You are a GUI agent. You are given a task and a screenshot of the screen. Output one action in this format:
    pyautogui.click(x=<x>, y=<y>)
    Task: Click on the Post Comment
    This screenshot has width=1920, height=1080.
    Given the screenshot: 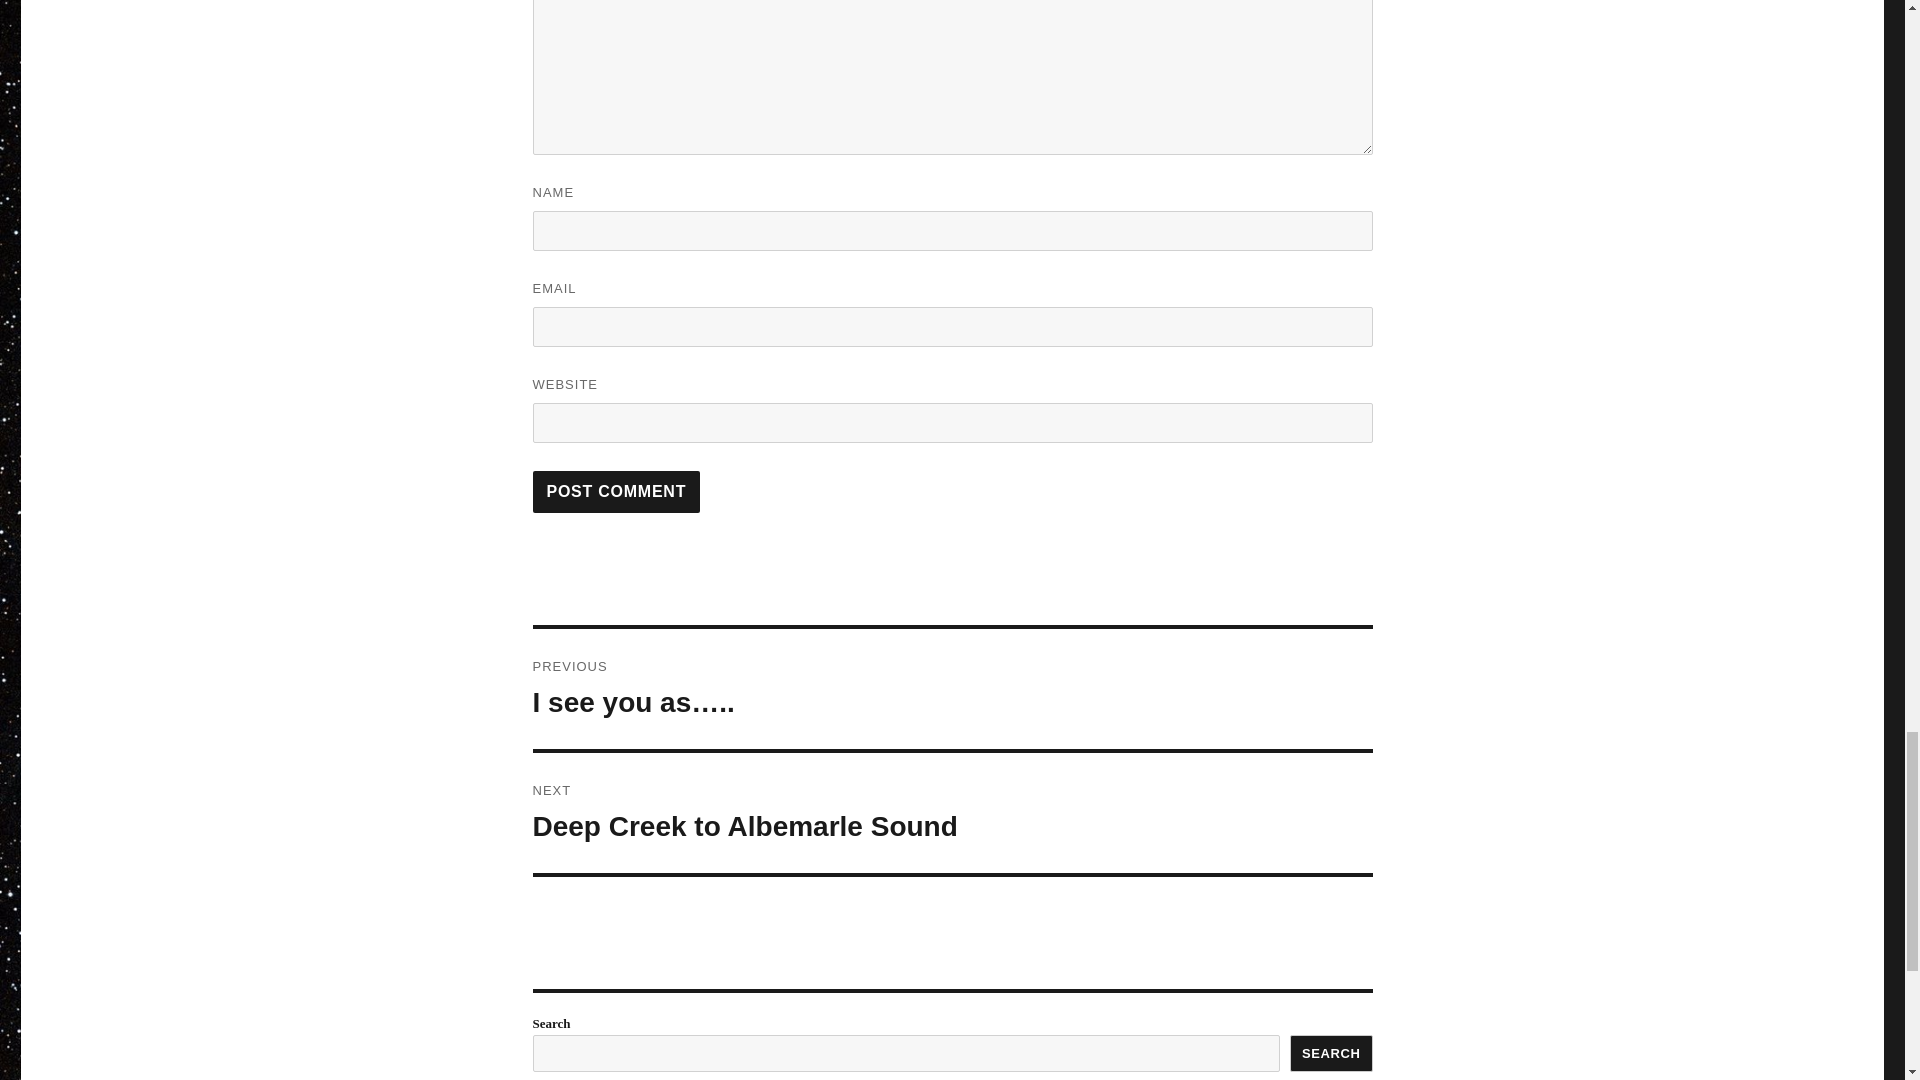 What is the action you would take?
    pyautogui.click(x=952, y=812)
    